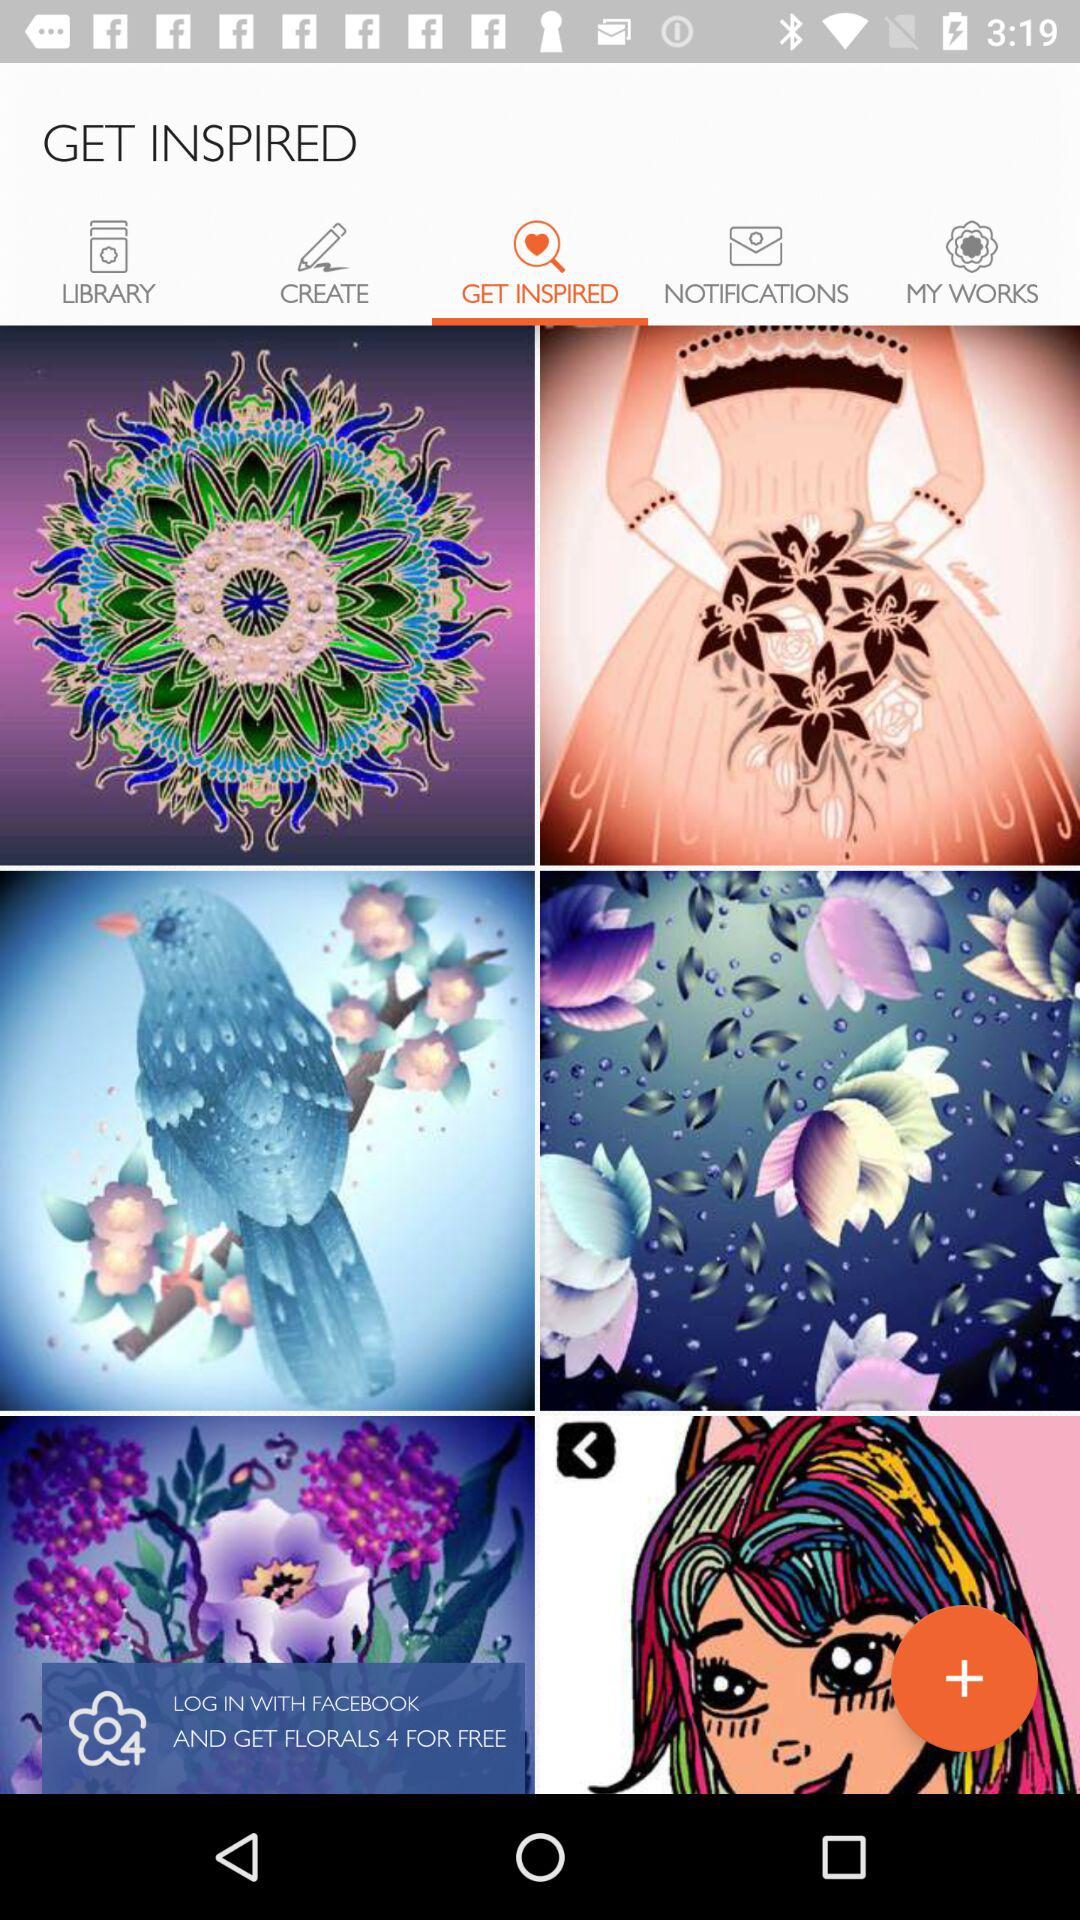 The height and width of the screenshot is (1920, 1080). What do you see at coordinates (756, 273) in the screenshot?
I see `click on notifications` at bounding box center [756, 273].